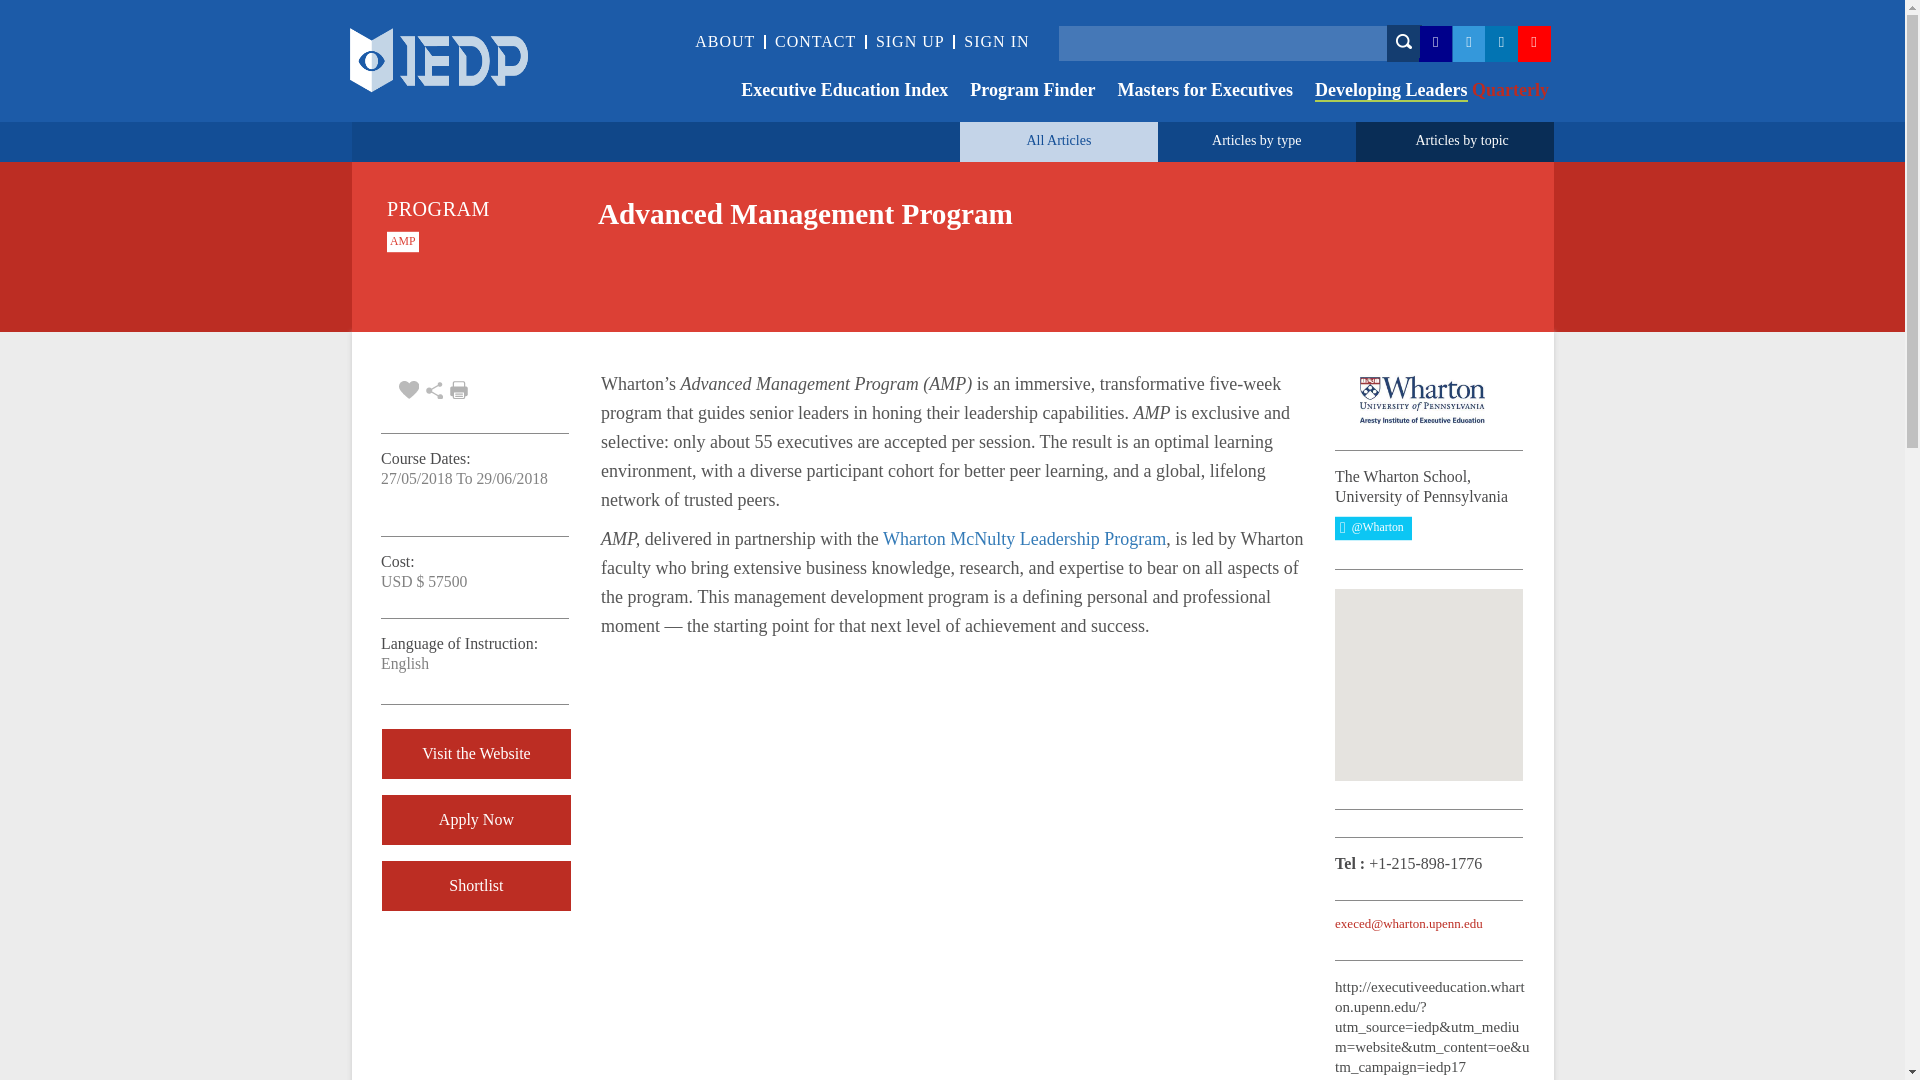 The width and height of the screenshot is (1920, 1080). What do you see at coordinates (833, 92) in the screenshot?
I see `Executive Education Index` at bounding box center [833, 92].